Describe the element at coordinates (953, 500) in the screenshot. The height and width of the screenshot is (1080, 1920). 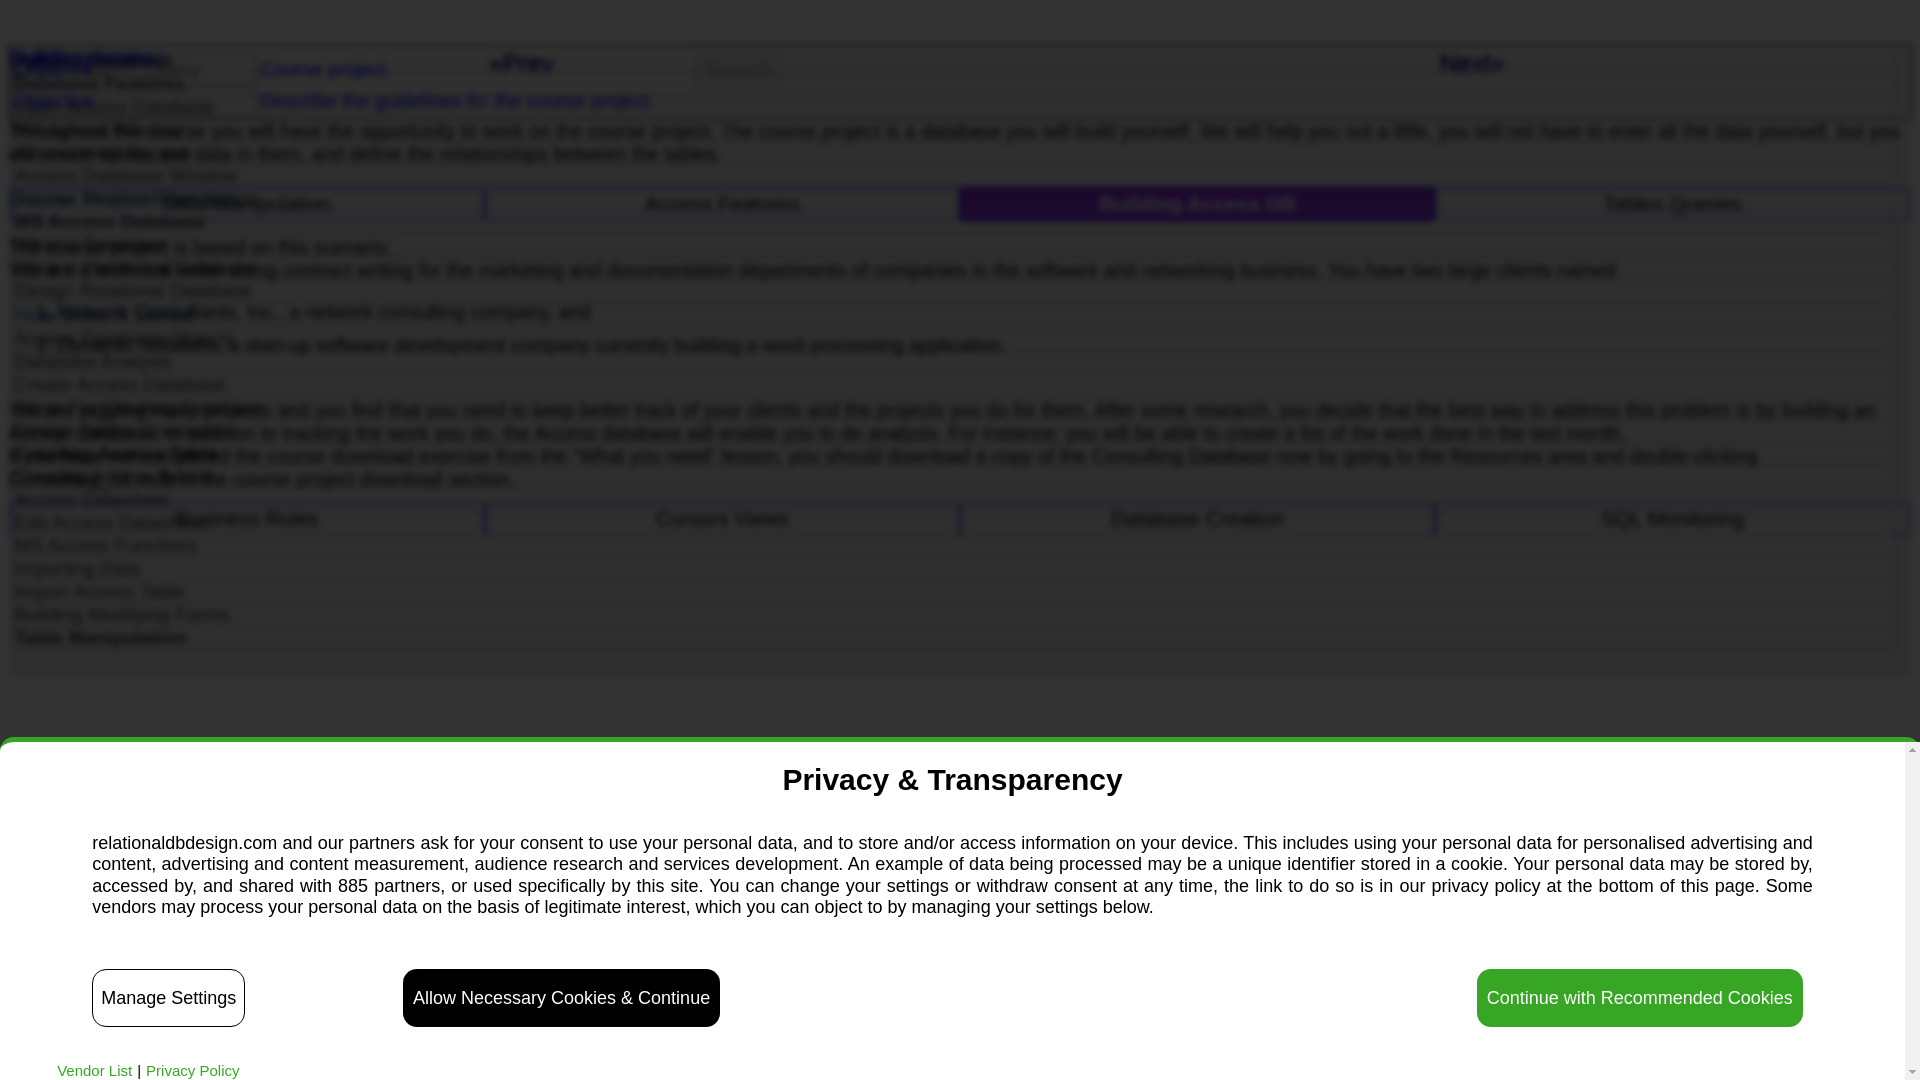
I see `Access Datasheet` at that location.